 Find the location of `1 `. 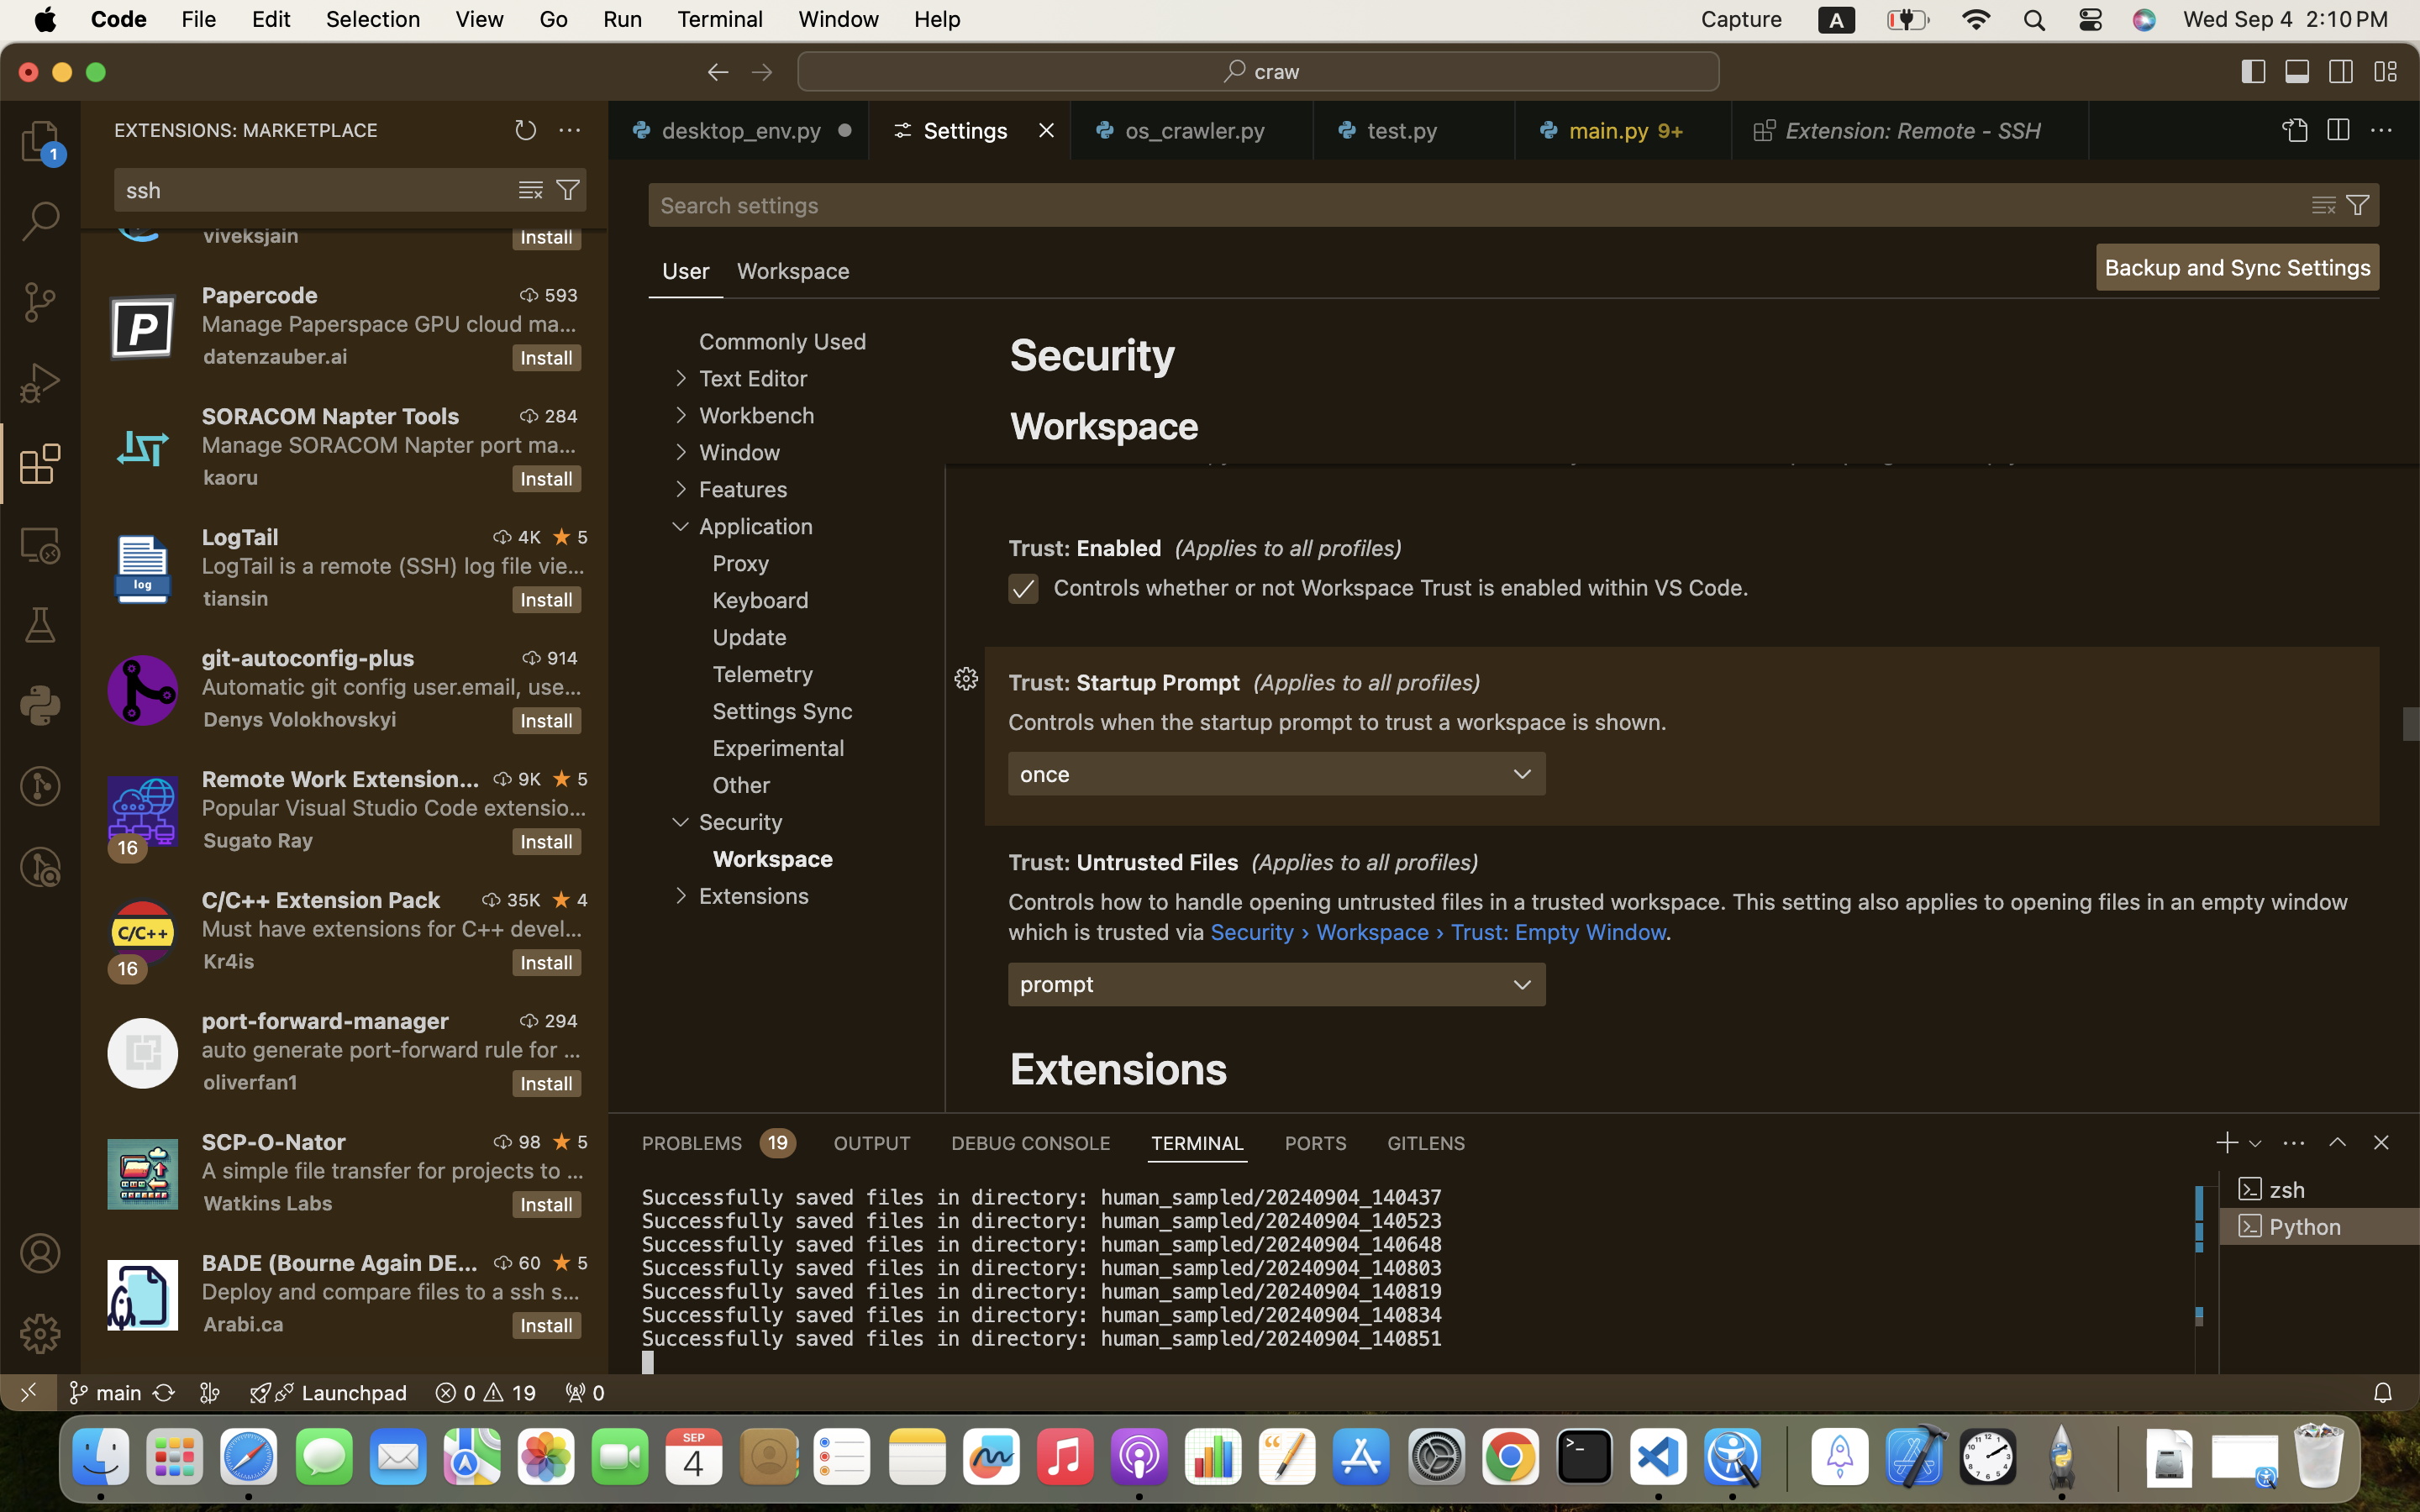

1  is located at coordinates (40, 464).